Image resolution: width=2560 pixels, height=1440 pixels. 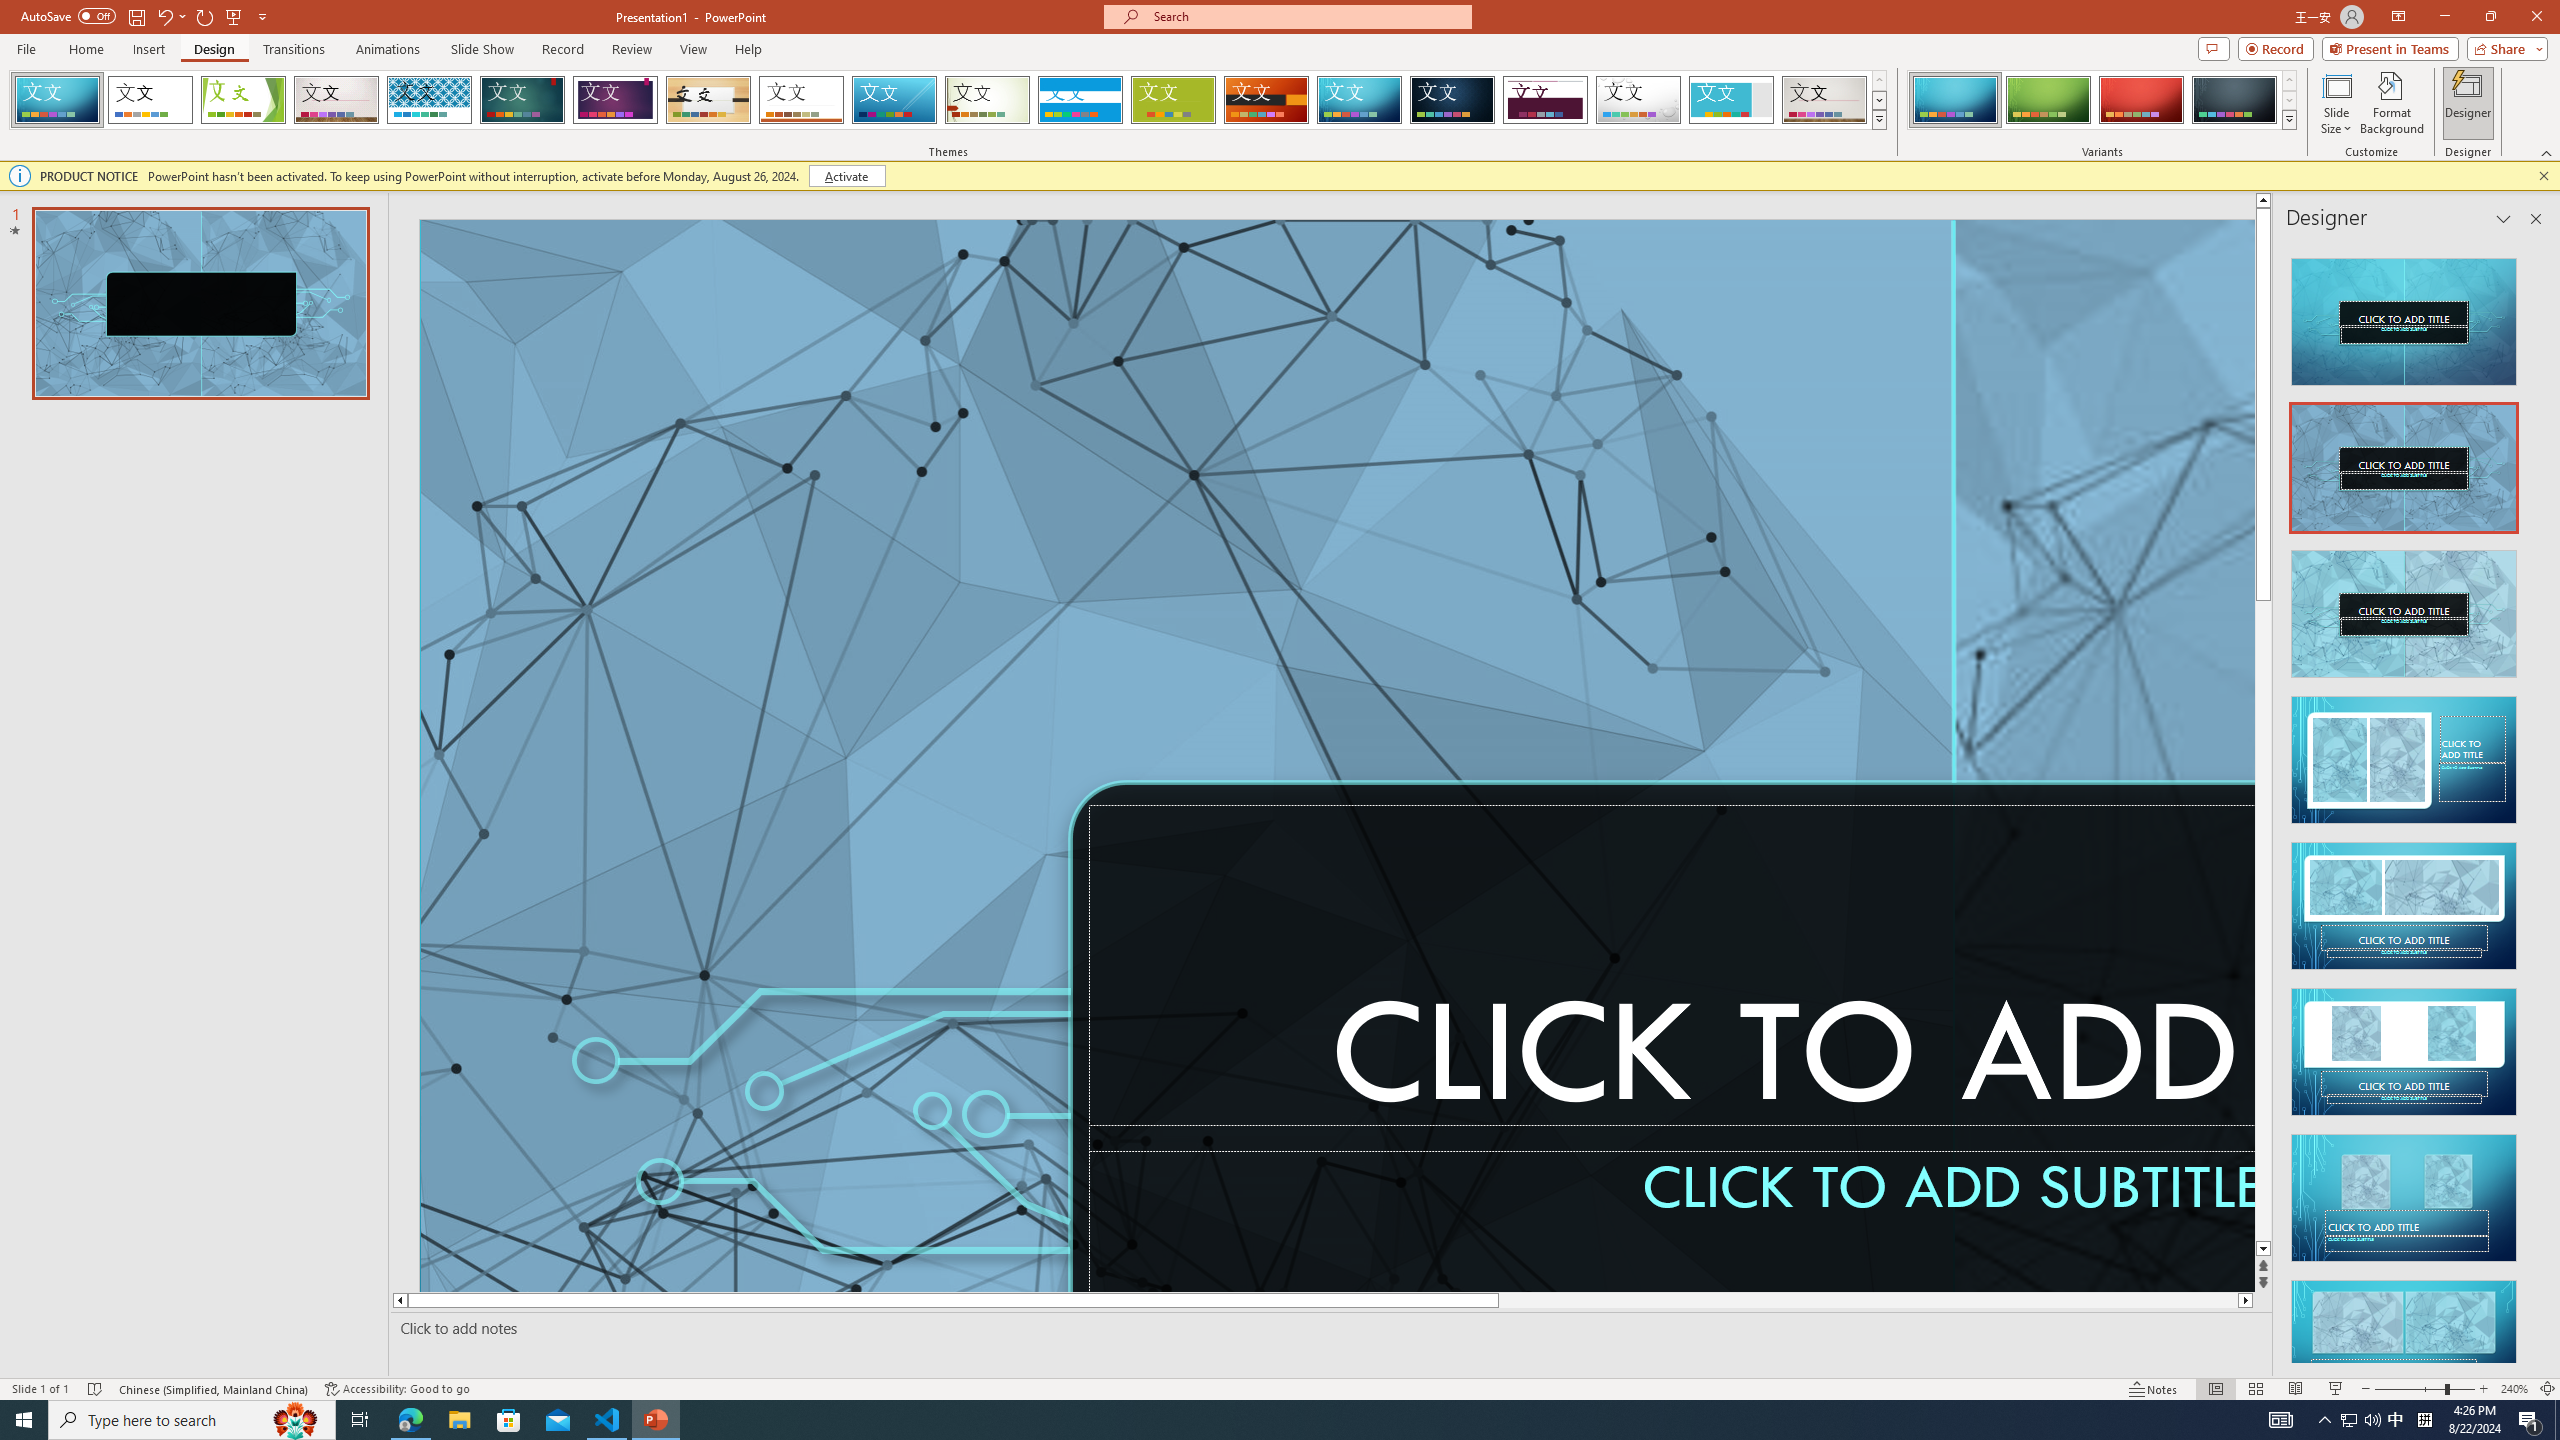 I want to click on Retrospect, so click(x=801, y=100).